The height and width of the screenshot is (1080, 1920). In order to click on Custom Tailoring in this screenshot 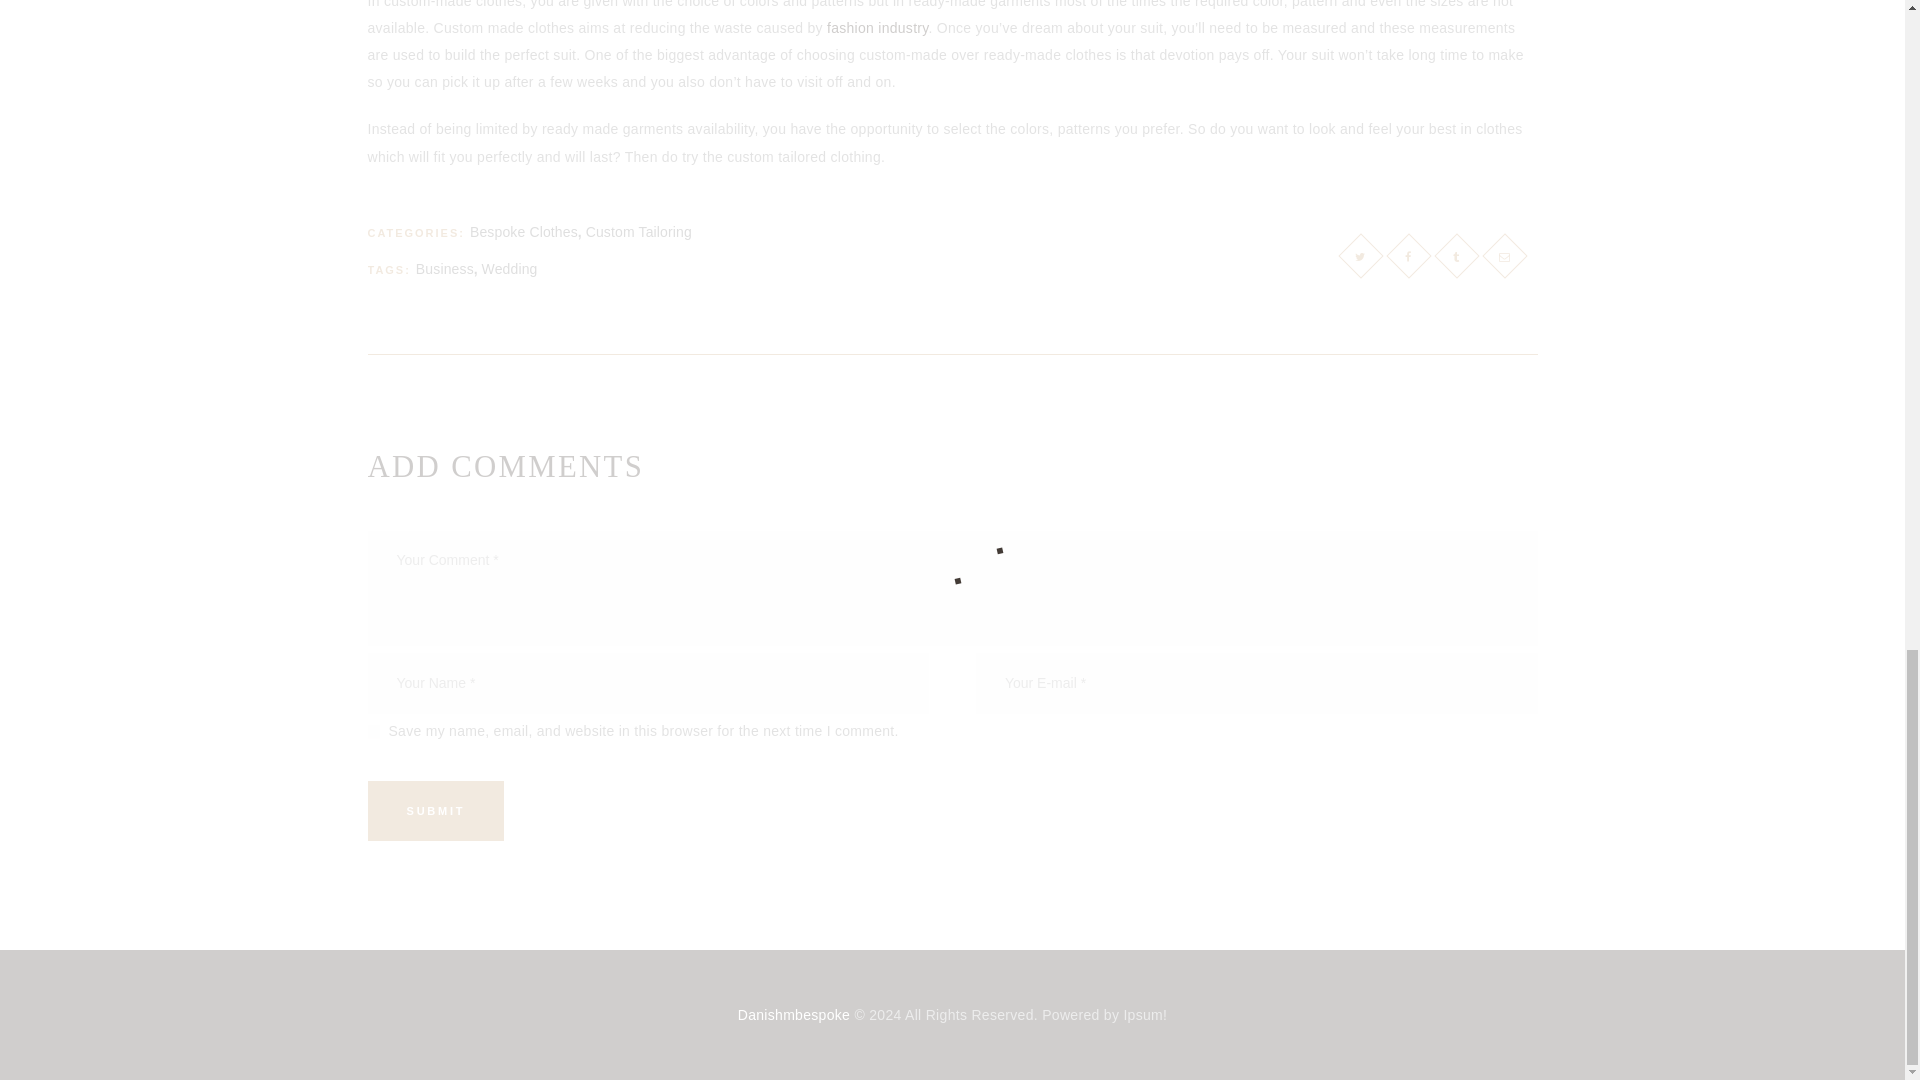, I will do `click(638, 231)`.